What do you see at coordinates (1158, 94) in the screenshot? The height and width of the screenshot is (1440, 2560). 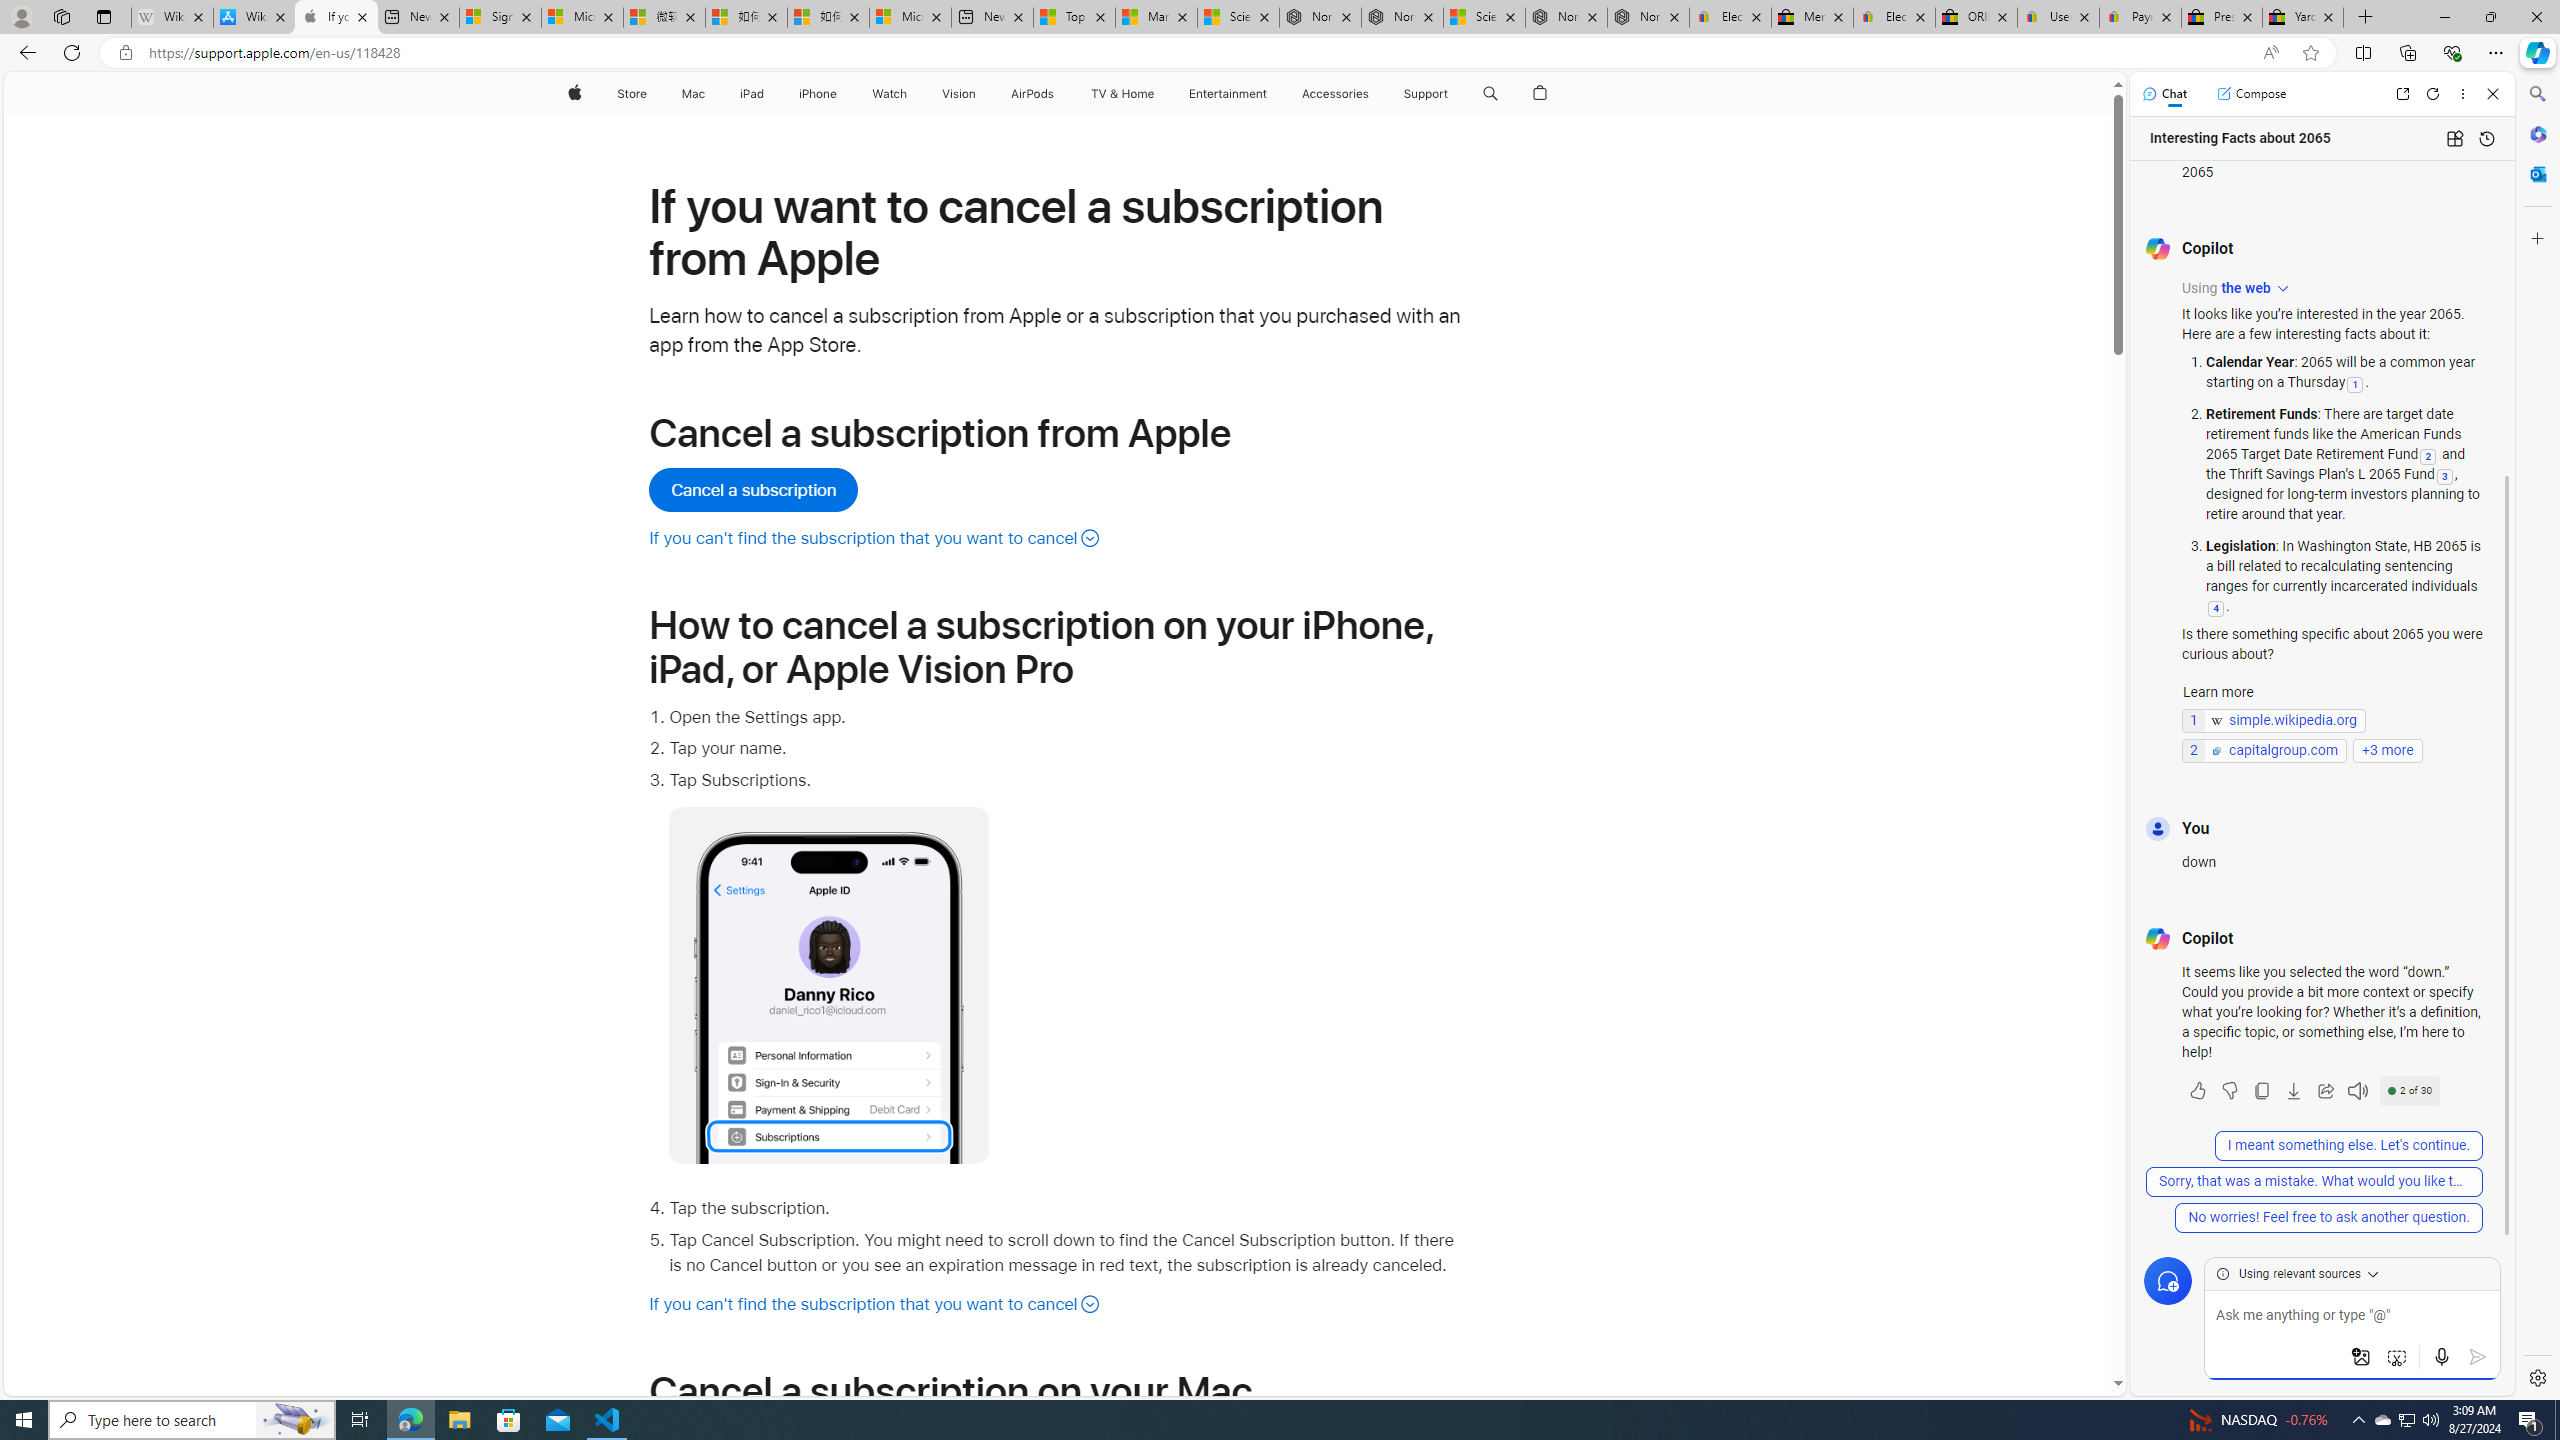 I see `TV and Home menu` at bounding box center [1158, 94].